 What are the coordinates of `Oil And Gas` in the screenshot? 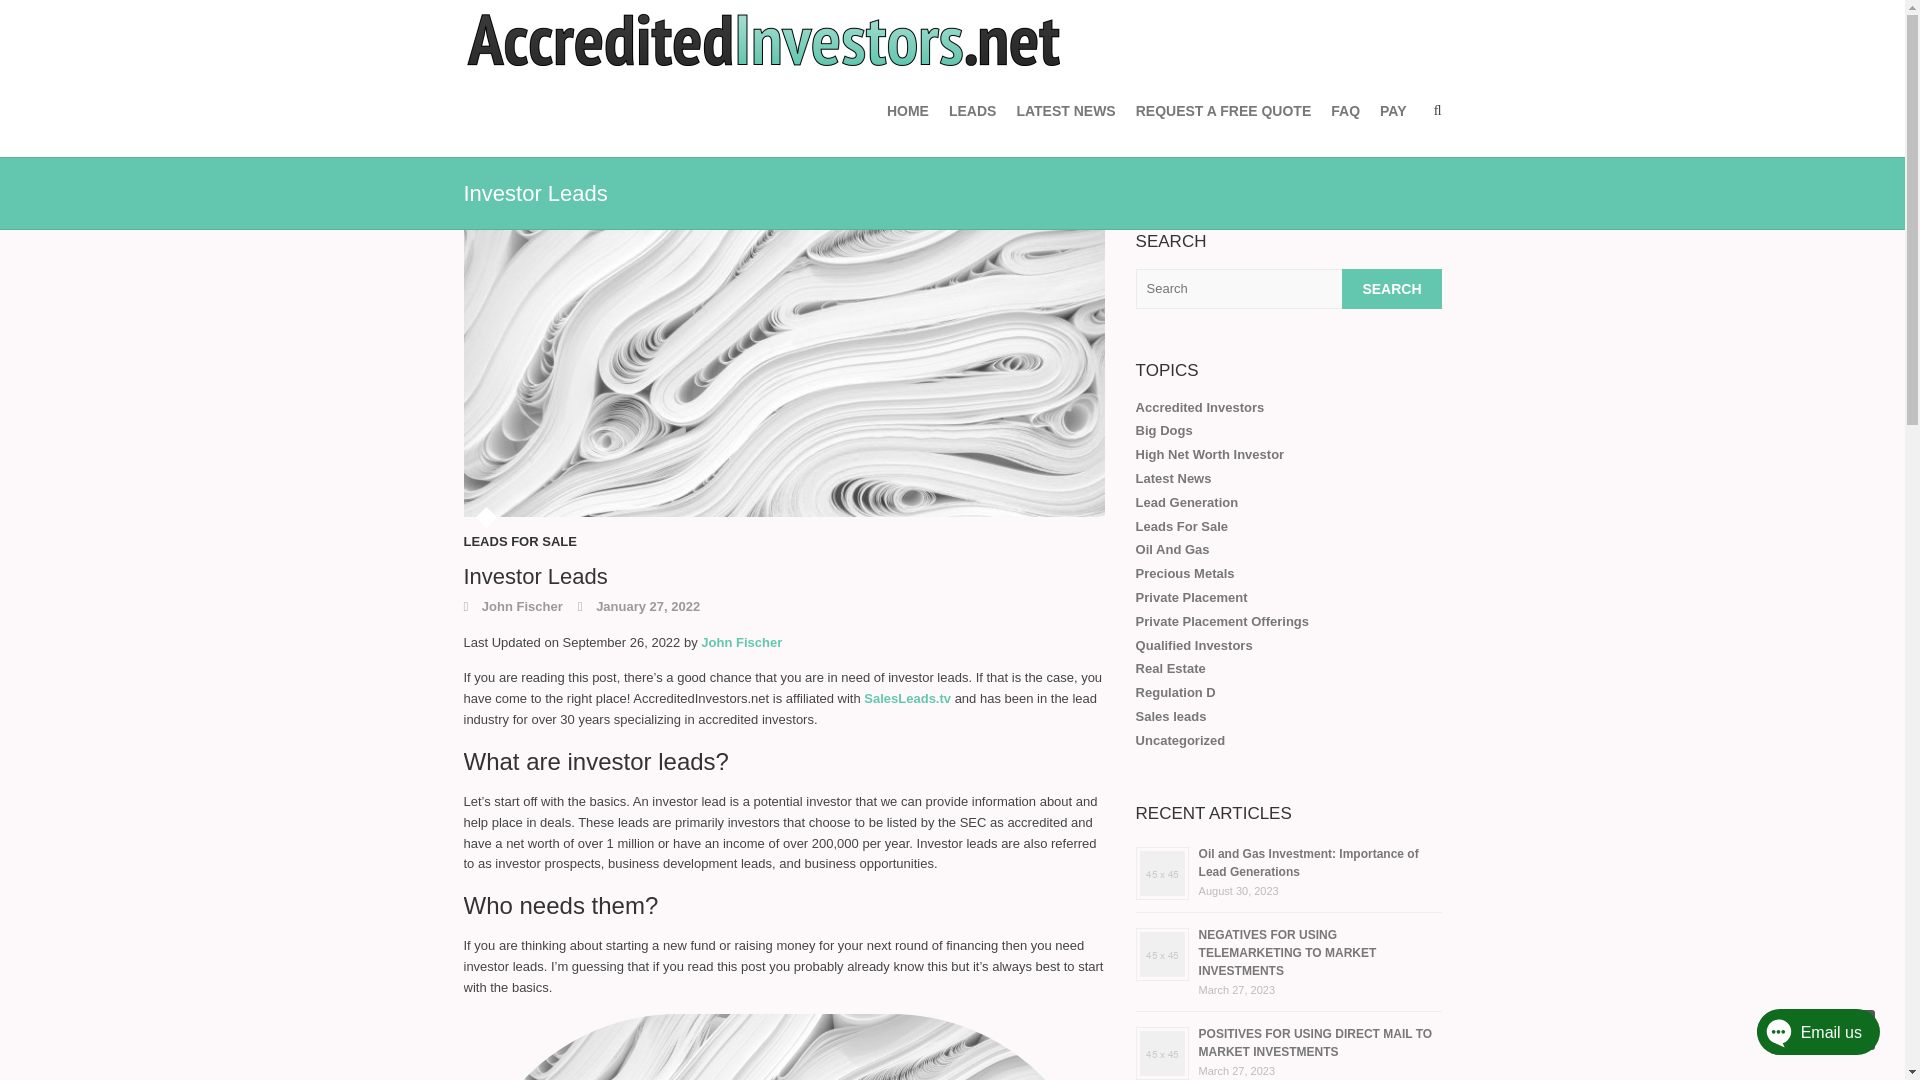 It's located at (1172, 550).